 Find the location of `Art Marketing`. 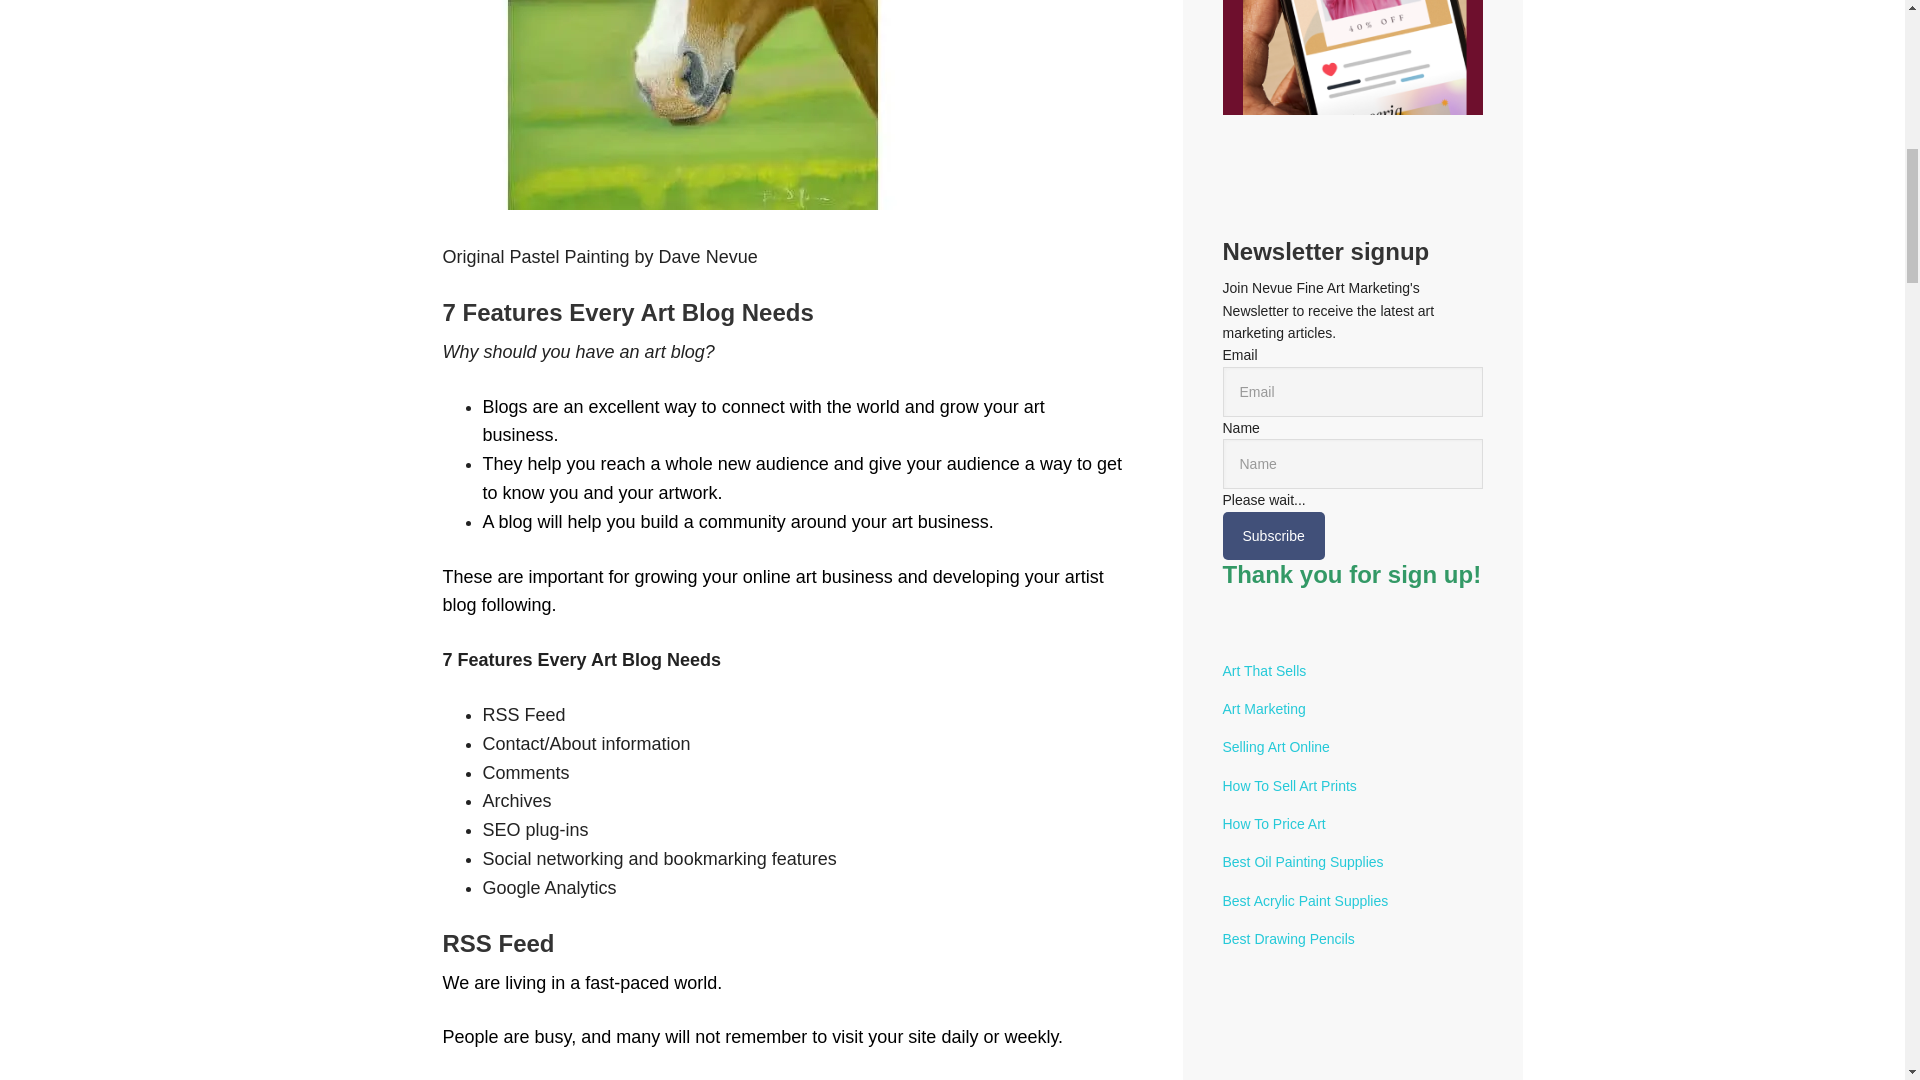

Art Marketing is located at coordinates (1263, 708).